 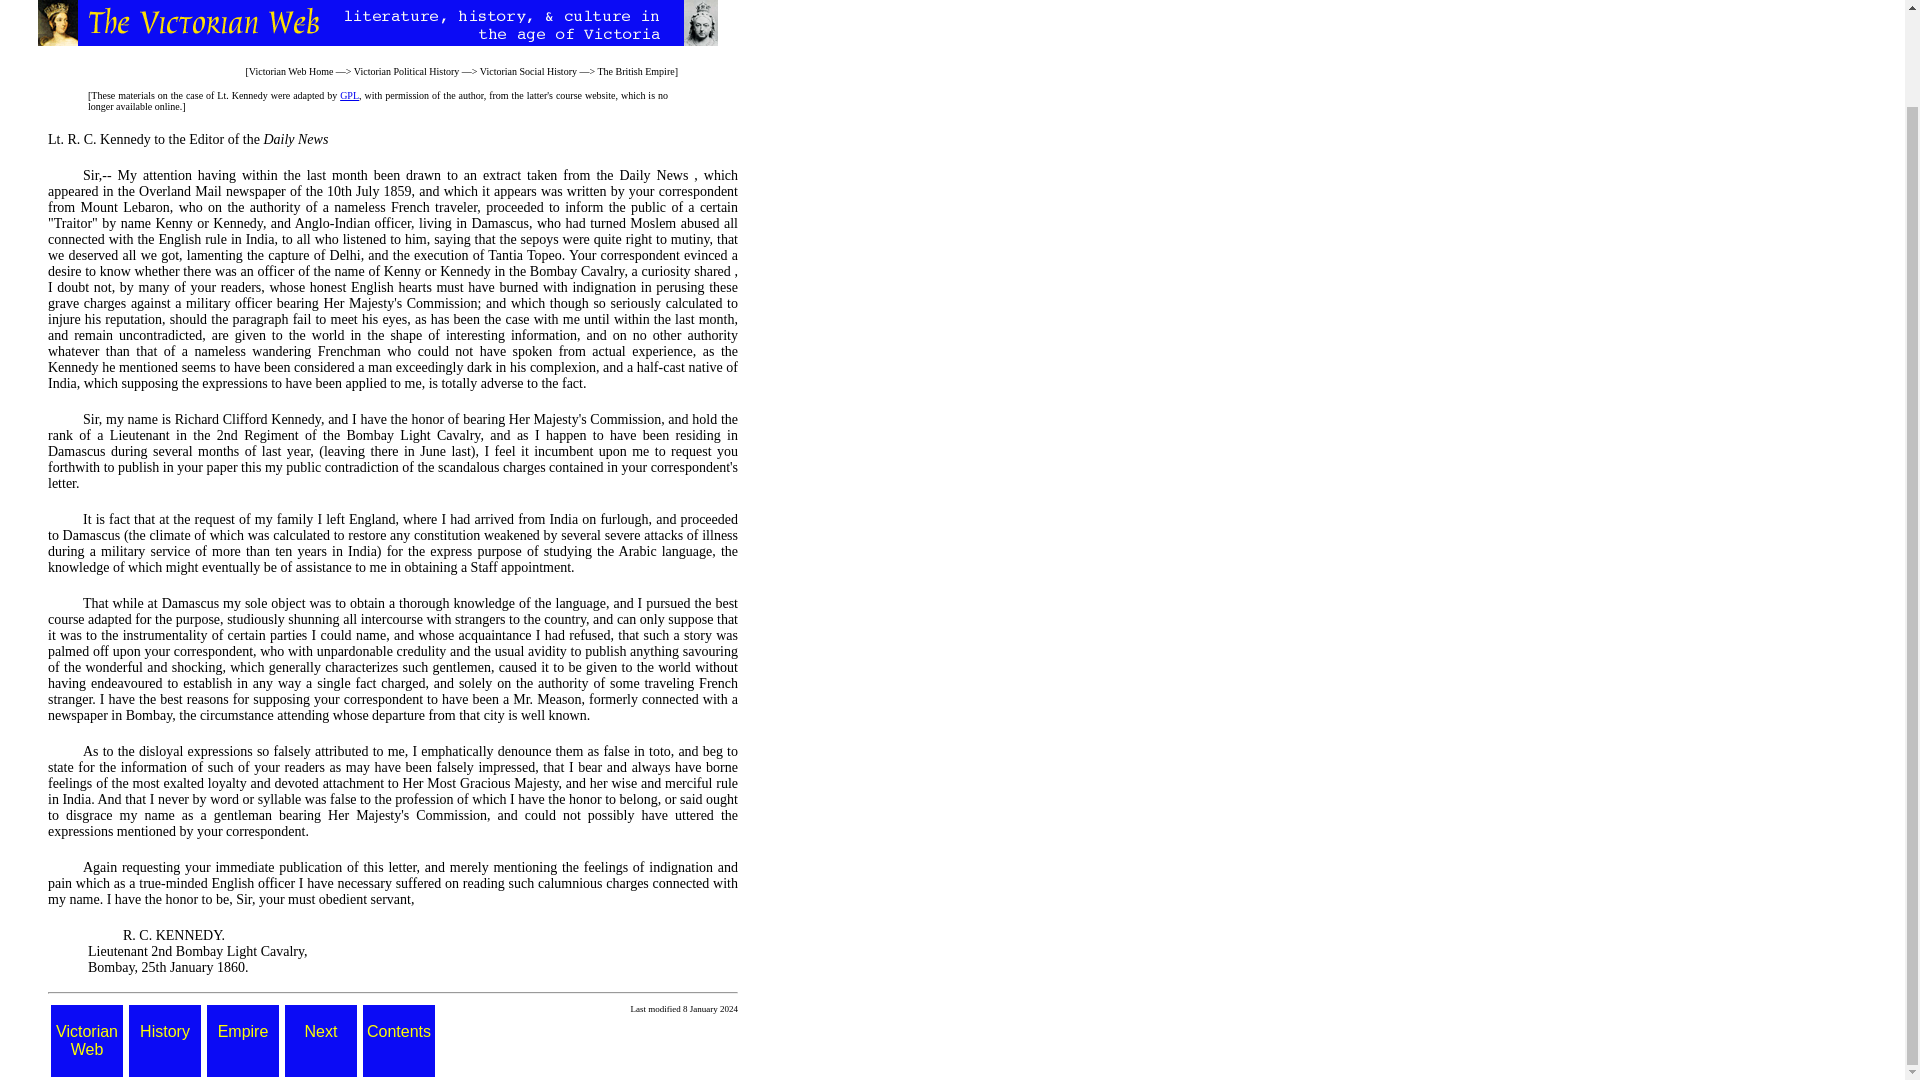 I want to click on Victorian Political History, so click(x=406, y=70).